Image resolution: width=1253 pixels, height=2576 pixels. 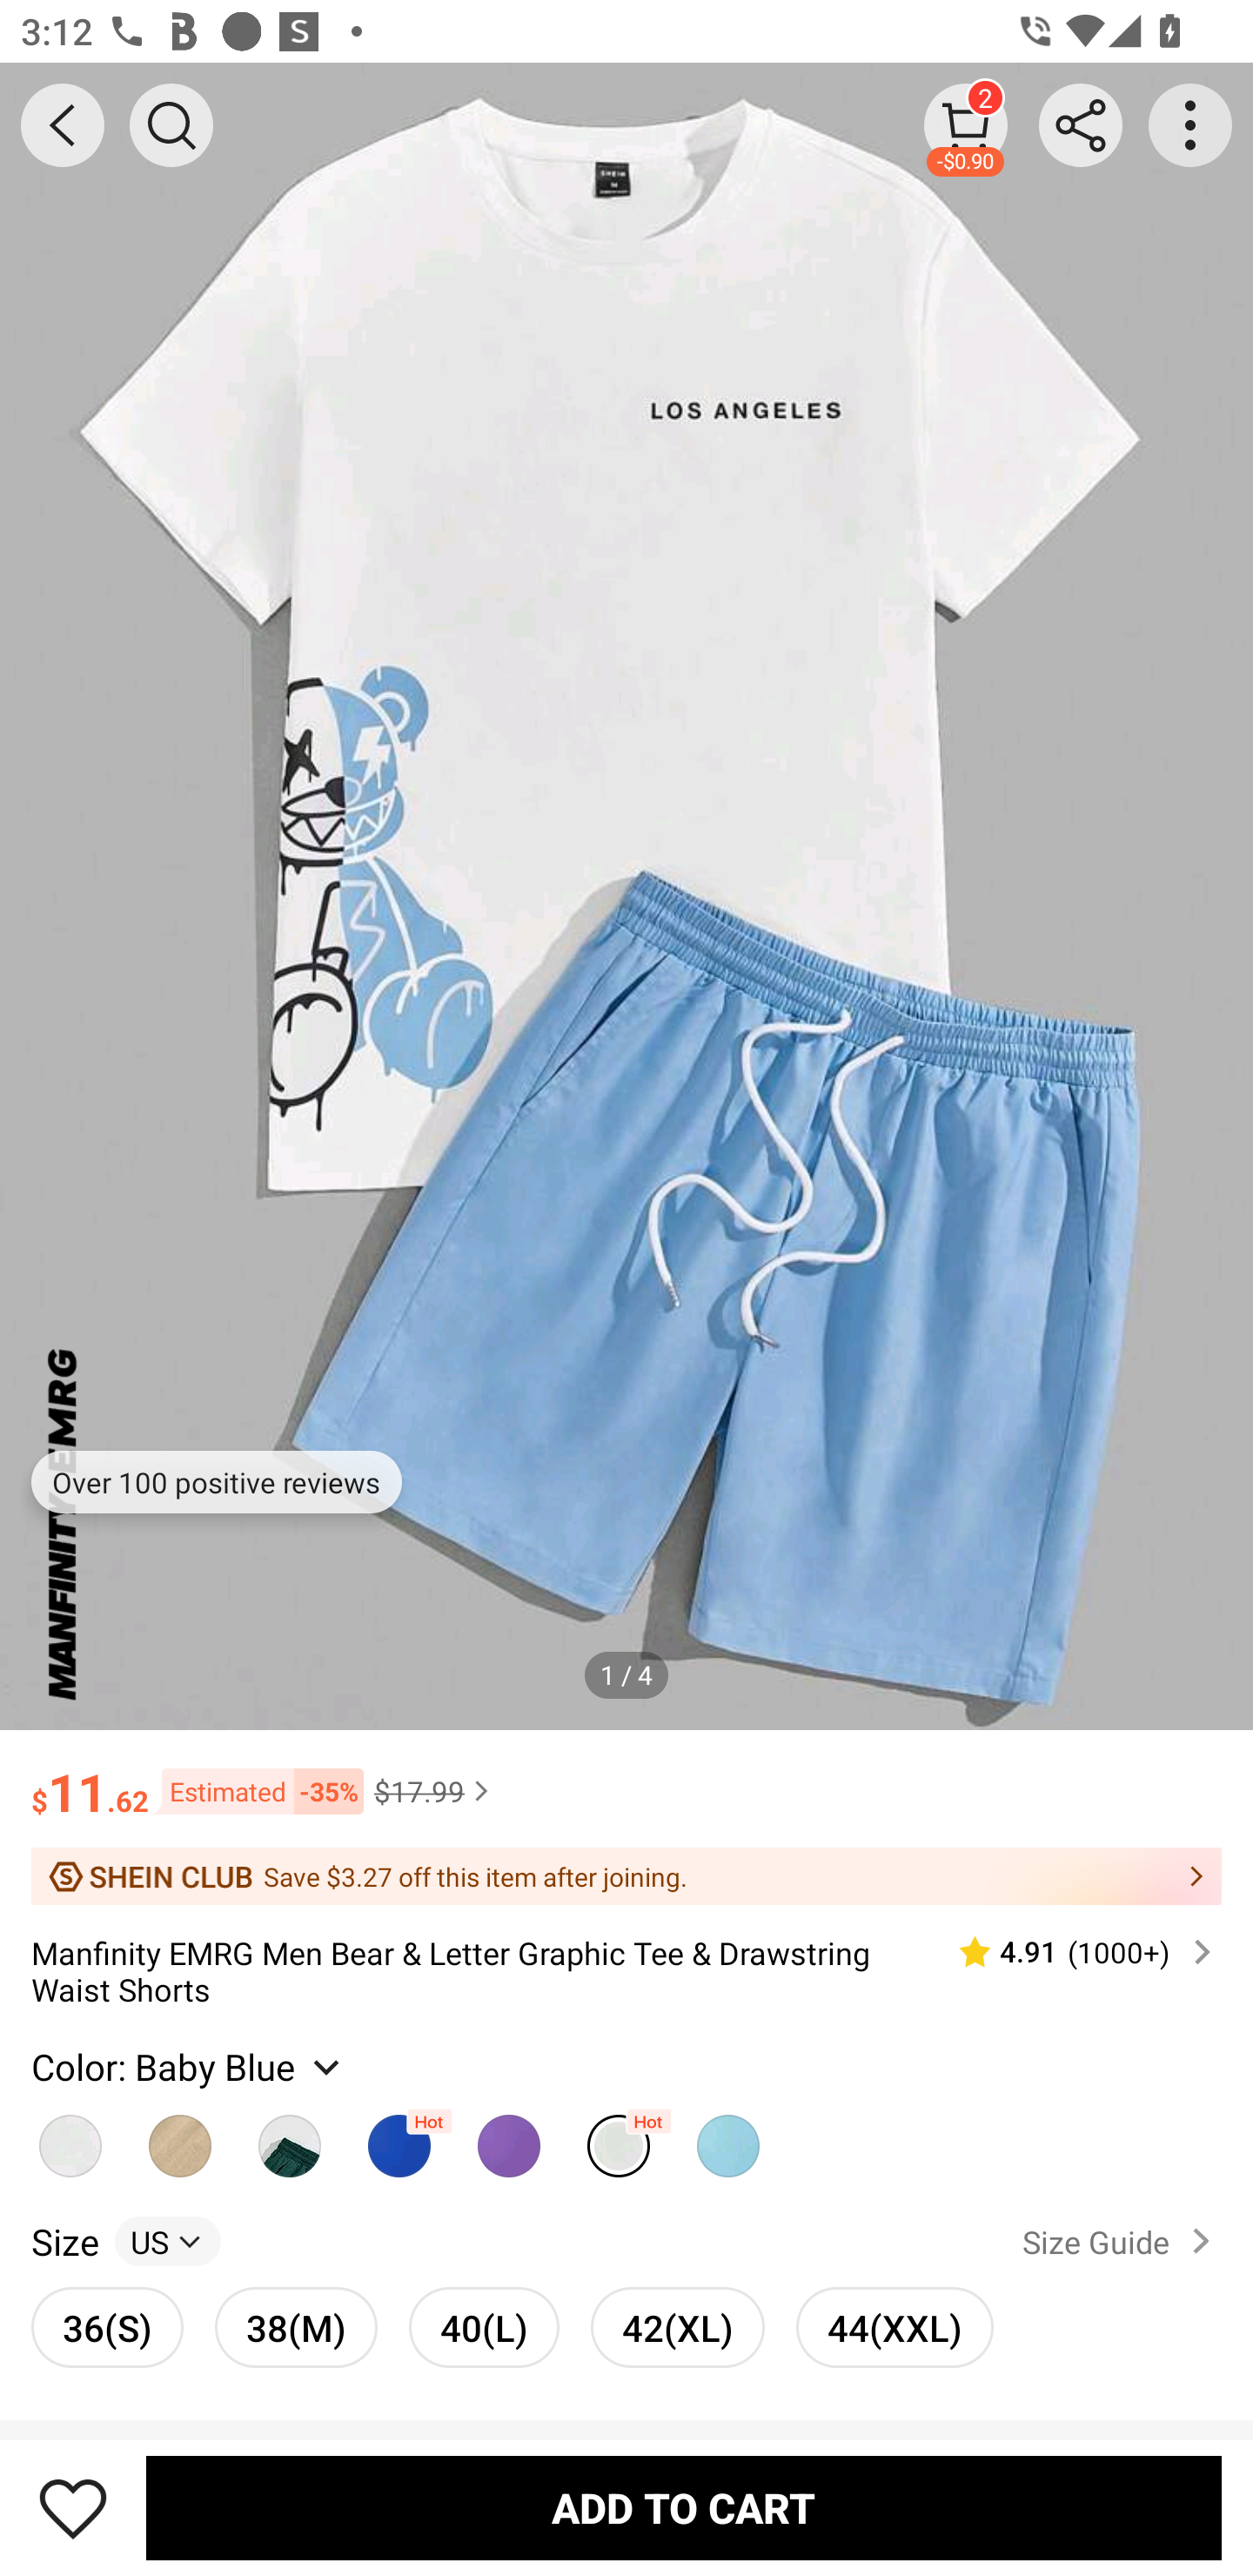 What do you see at coordinates (70, 2137) in the screenshot?
I see `Khaki` at bounding box center [70, 2137].